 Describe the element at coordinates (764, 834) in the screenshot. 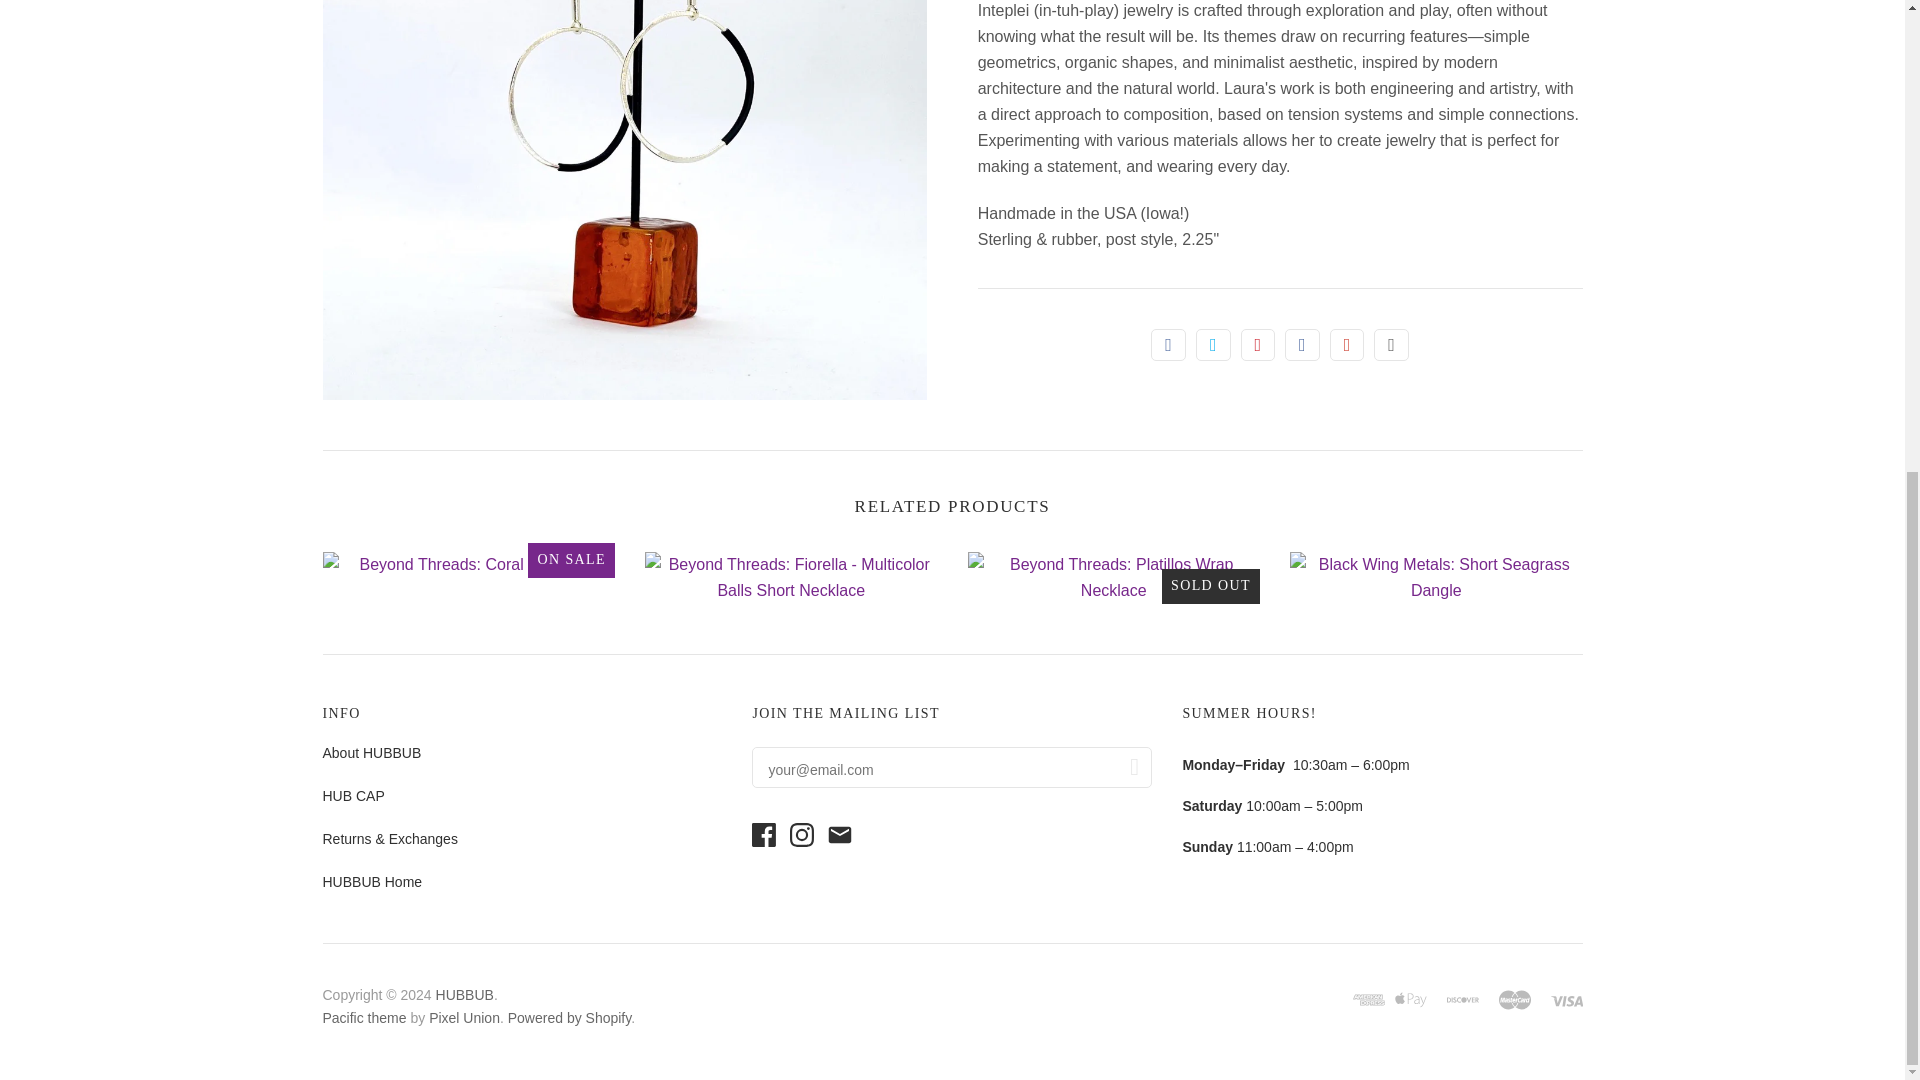

I see `Facebook` at that location.